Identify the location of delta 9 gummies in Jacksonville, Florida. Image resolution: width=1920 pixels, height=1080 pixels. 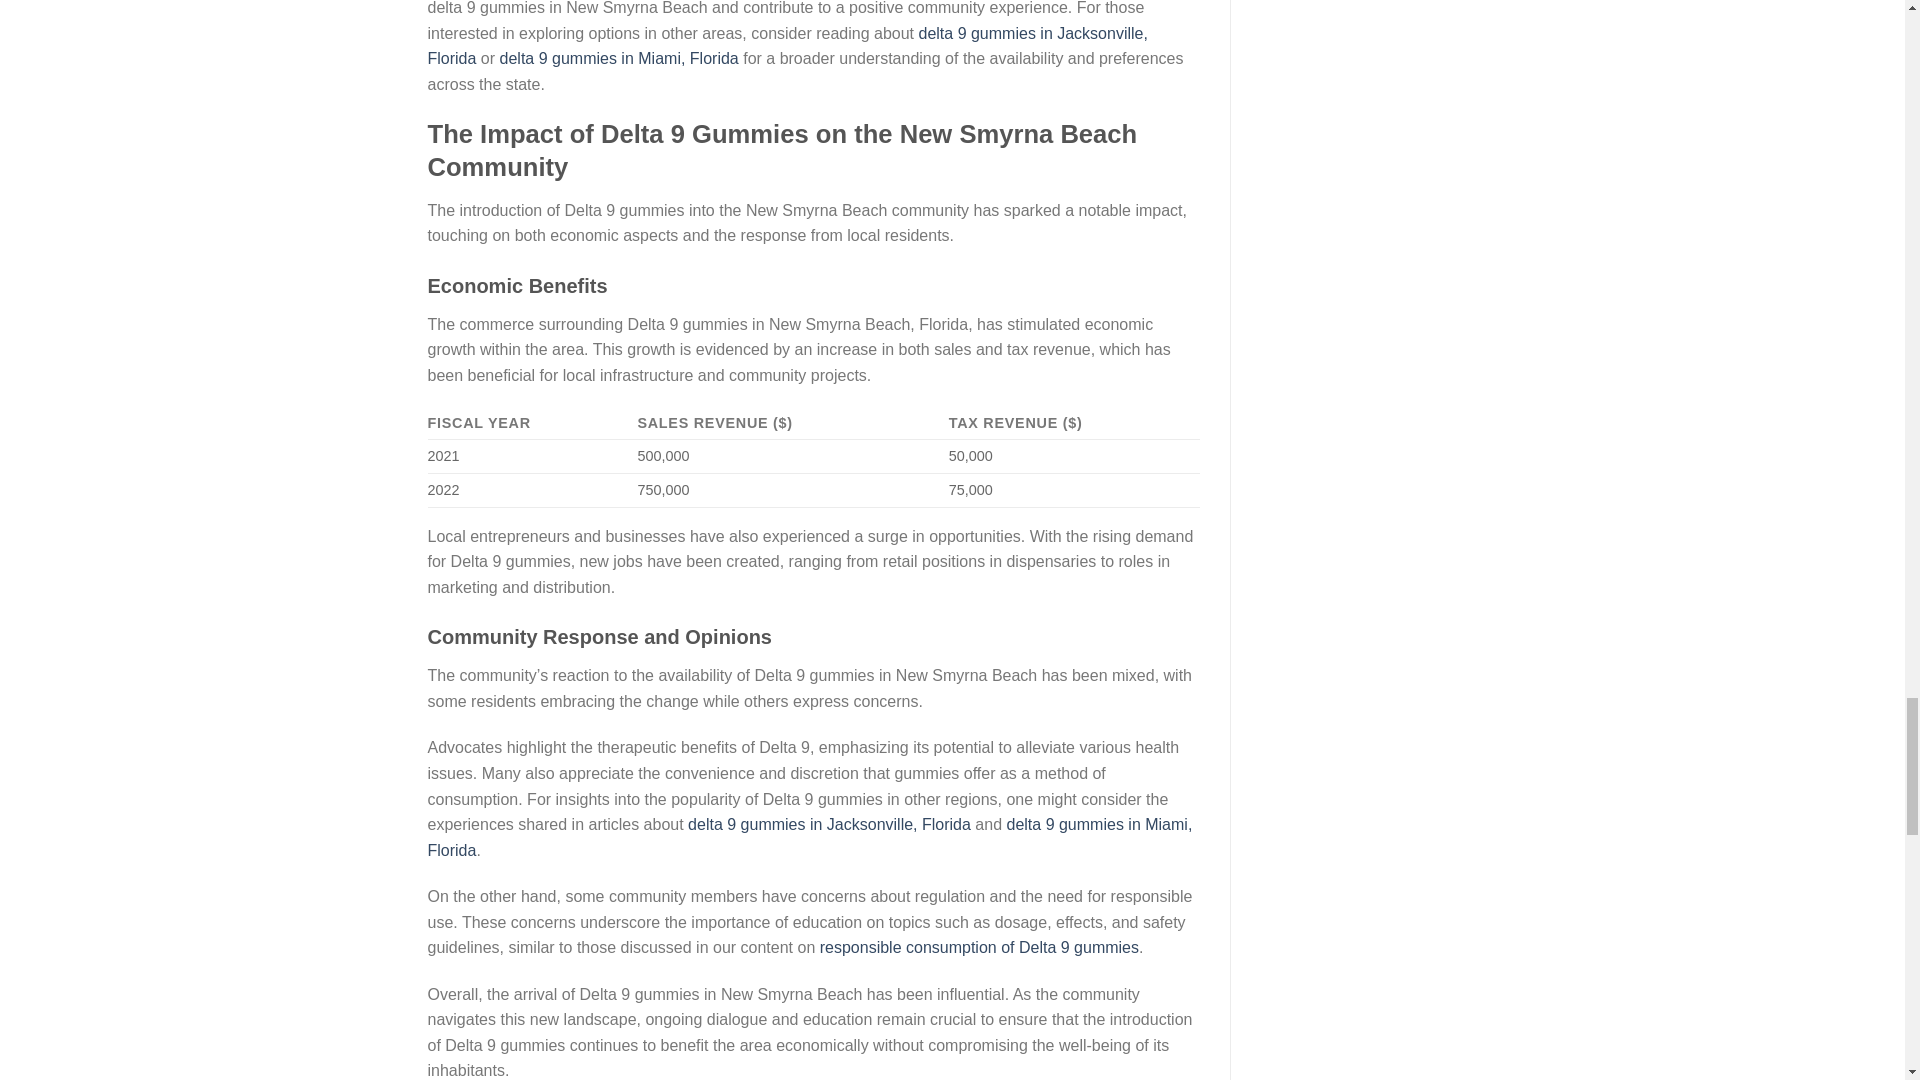
(788, 46).